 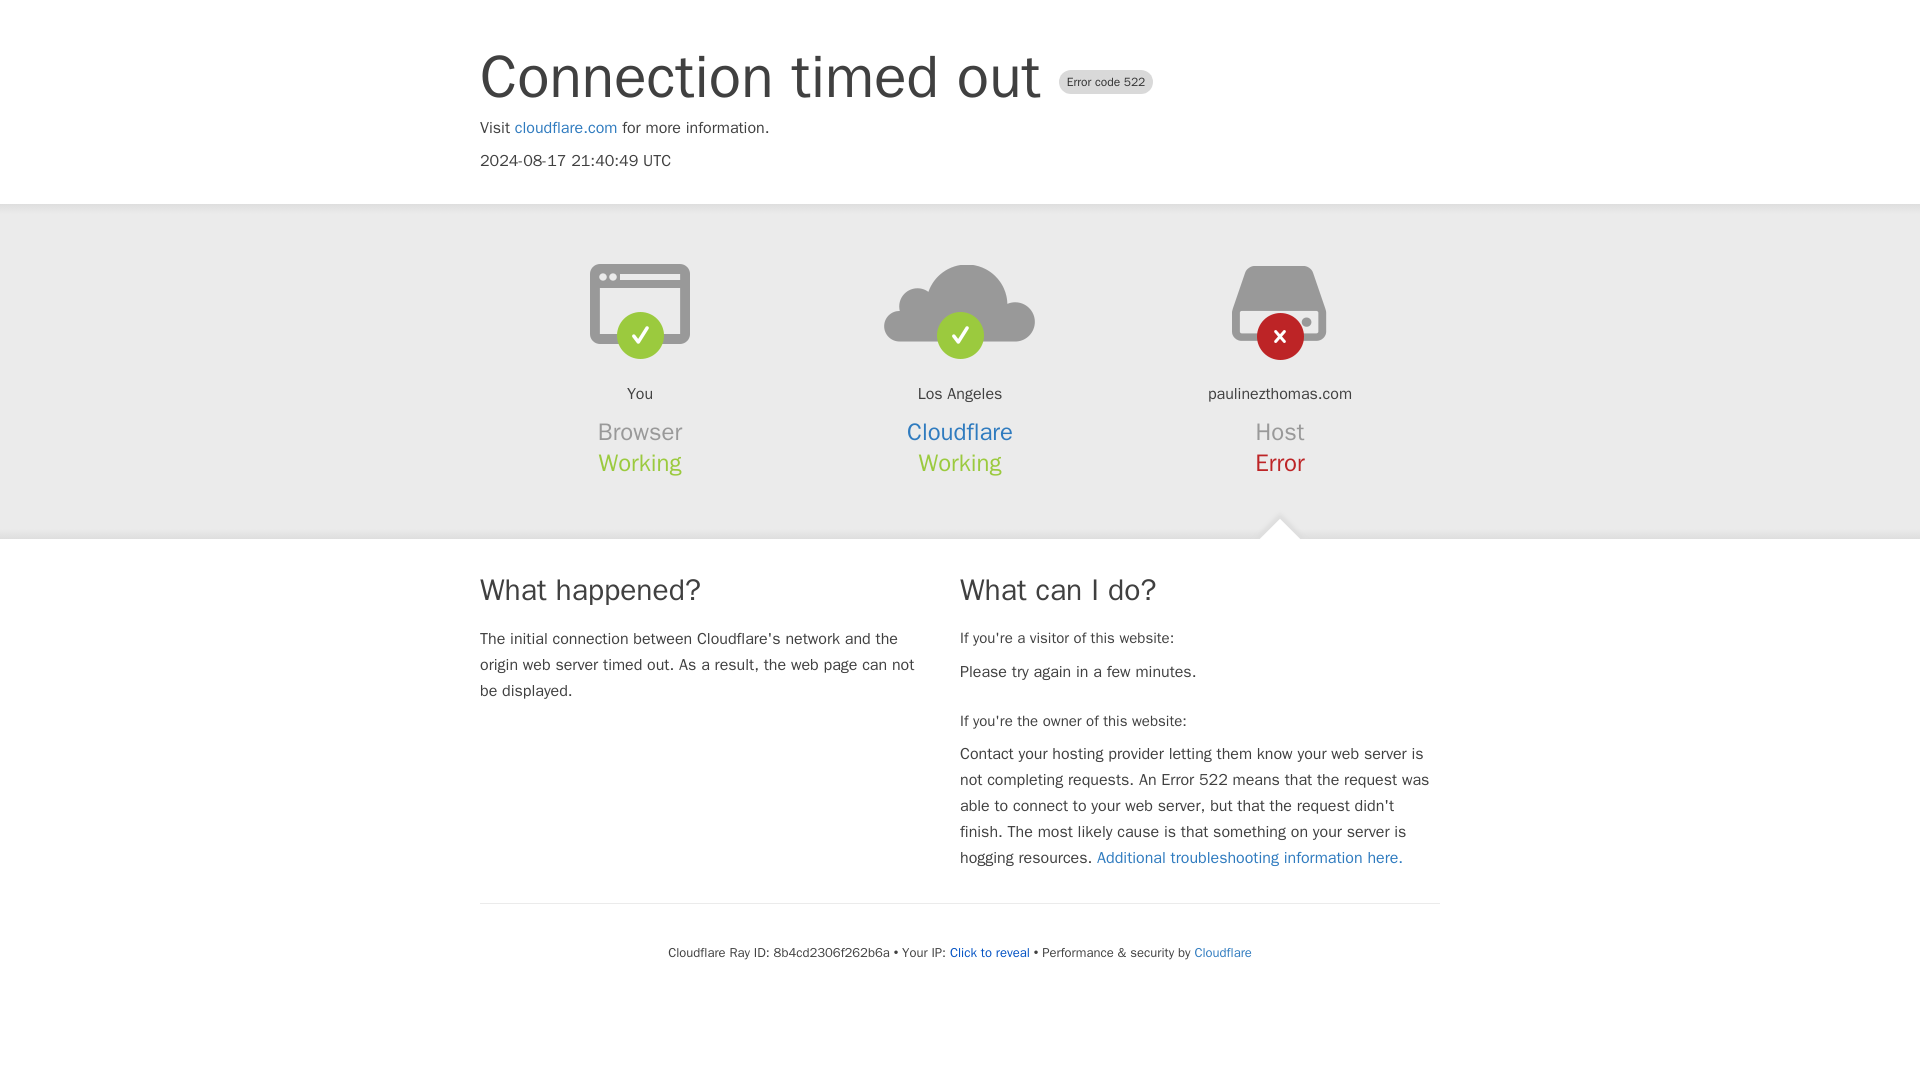 I want to click on Additional troubleshooting information here., so click(x=1250, y=858).